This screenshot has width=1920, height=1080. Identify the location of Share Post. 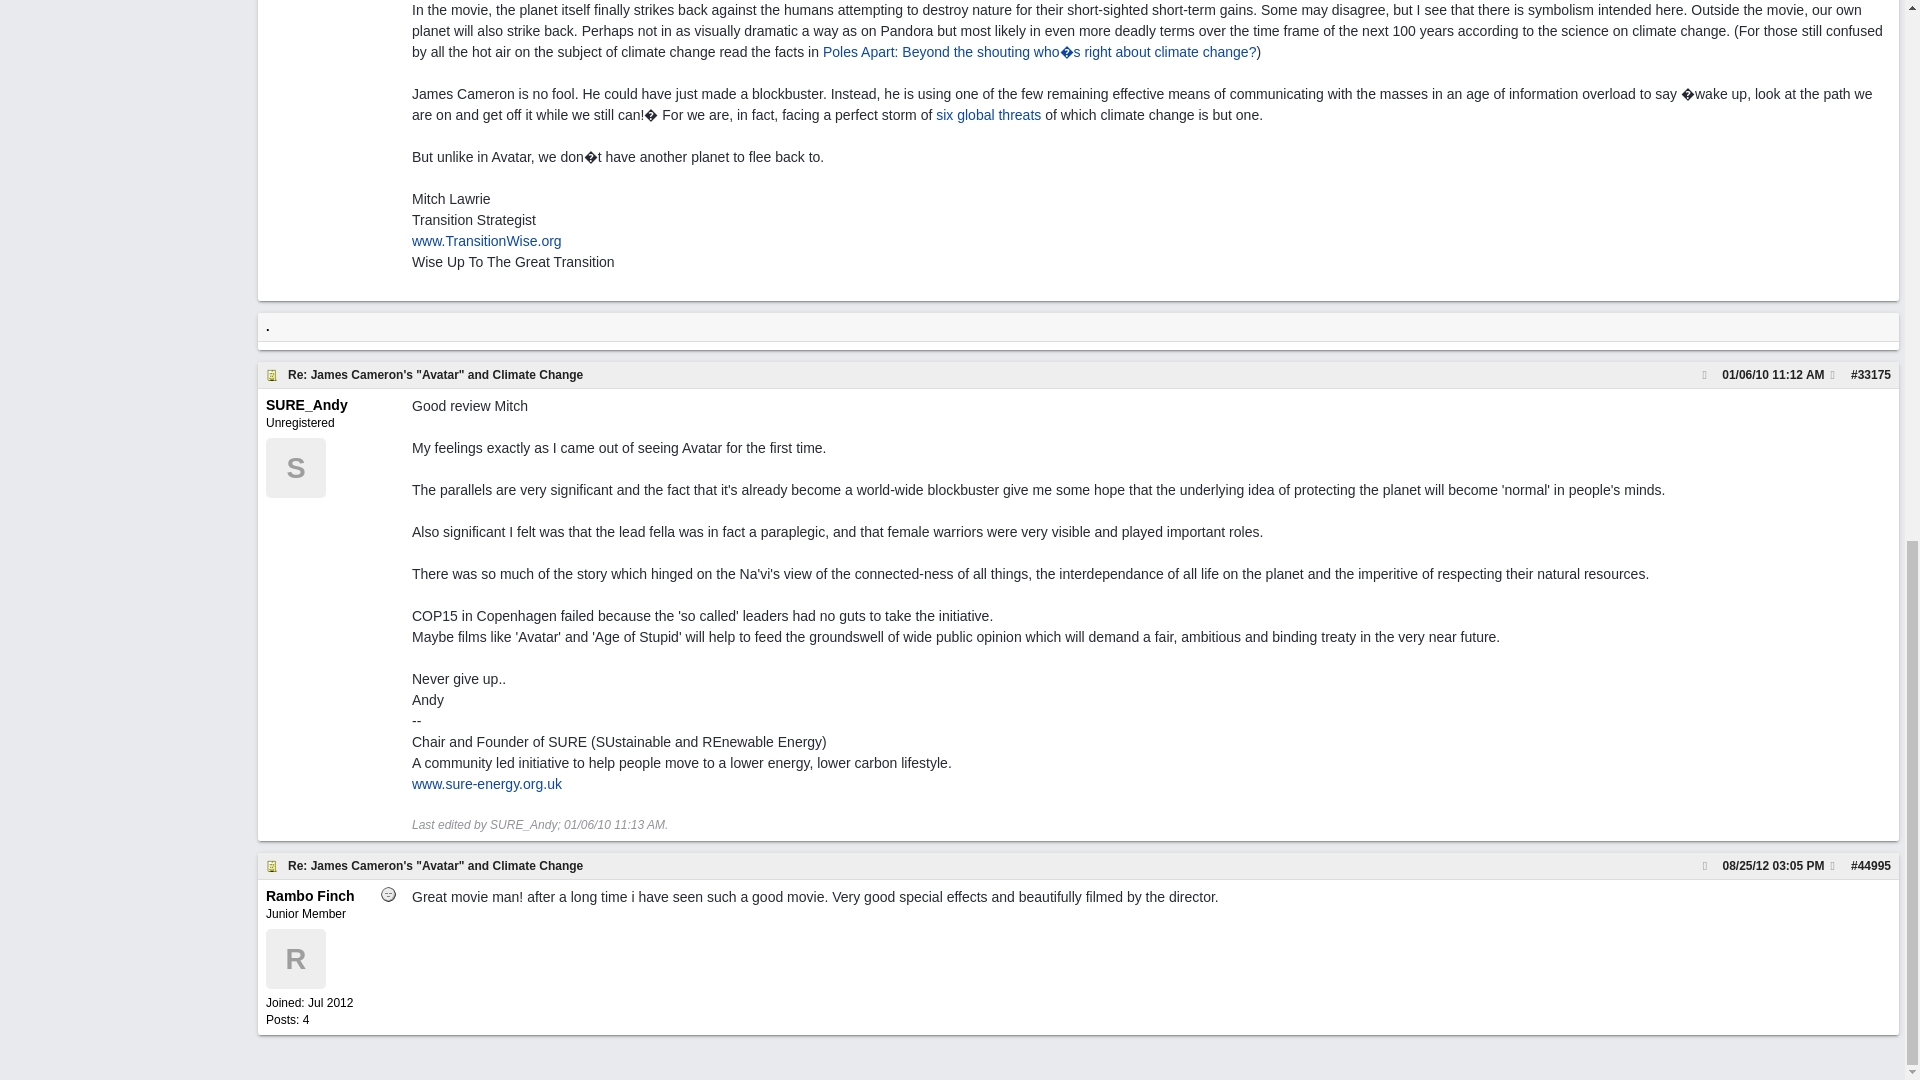
(1833, 374).